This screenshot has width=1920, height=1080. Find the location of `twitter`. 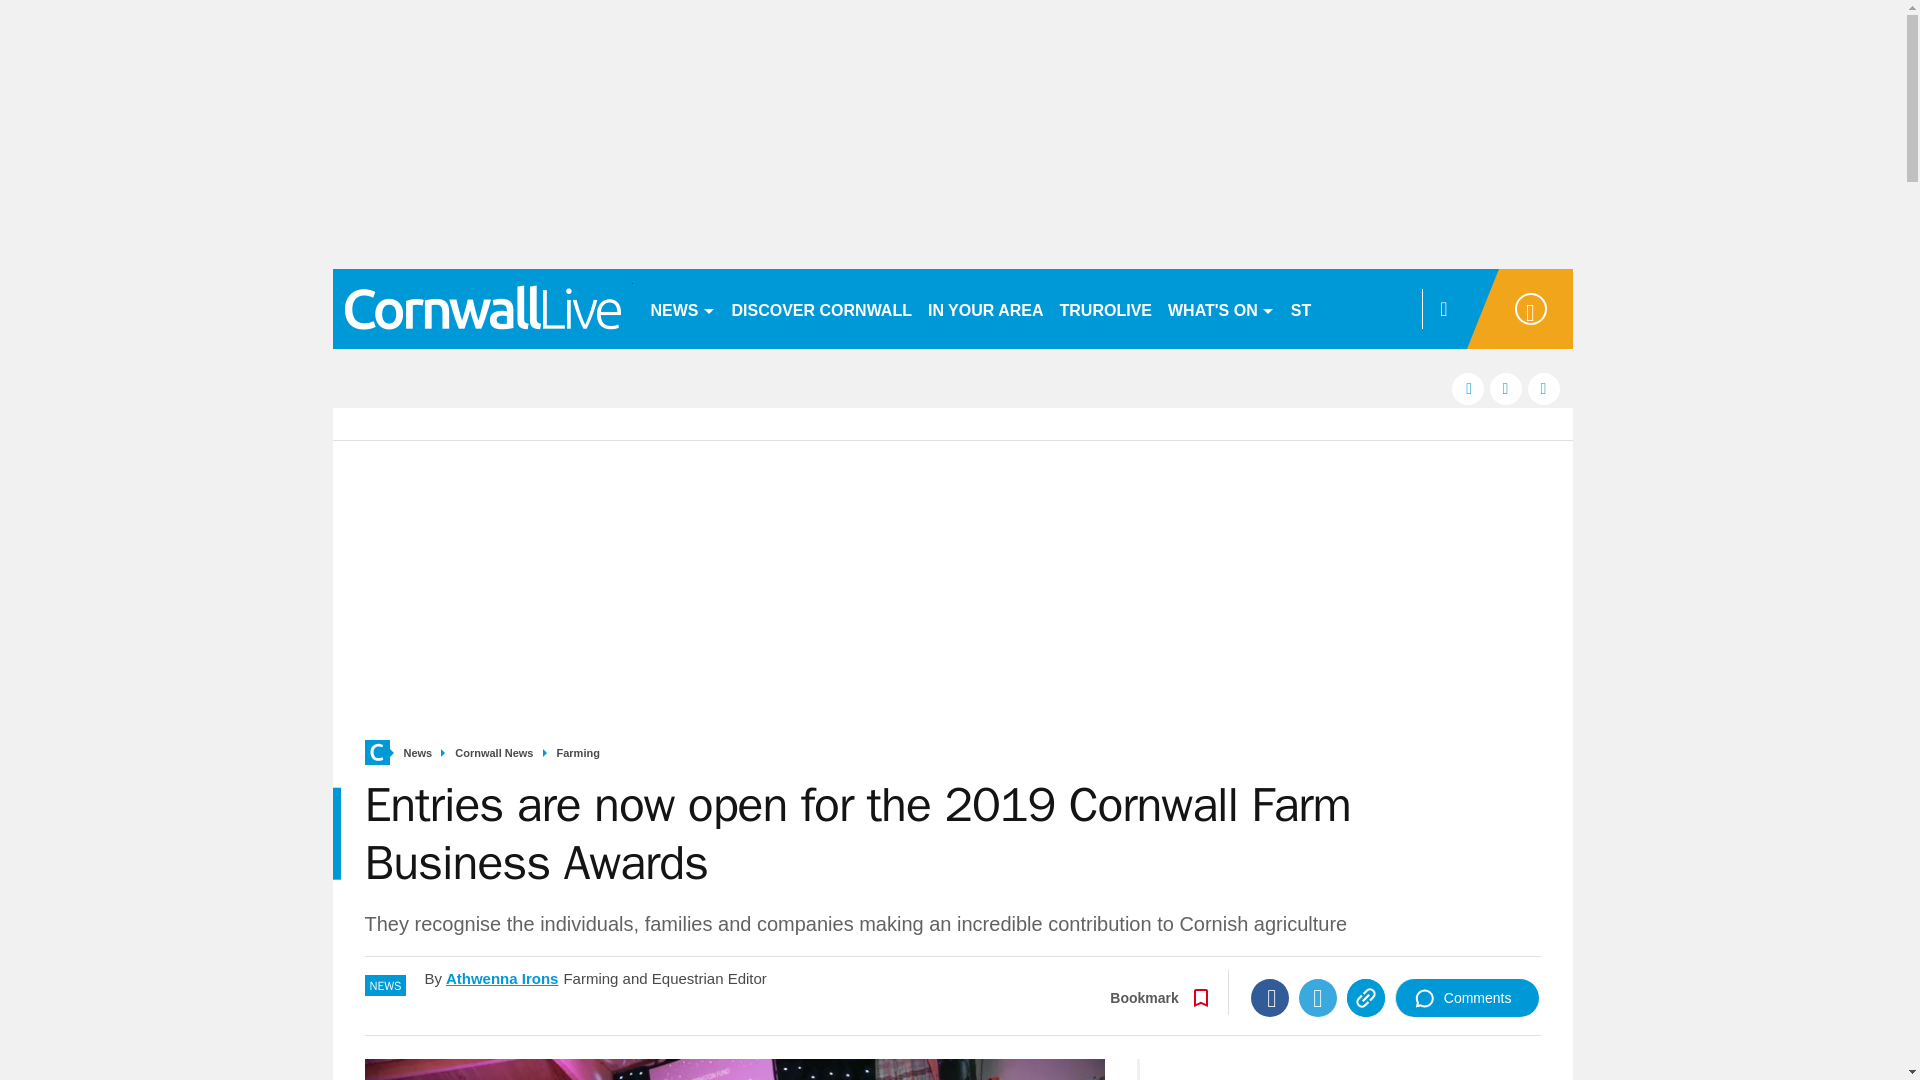

twitter is located at coordinates (1506, 388).